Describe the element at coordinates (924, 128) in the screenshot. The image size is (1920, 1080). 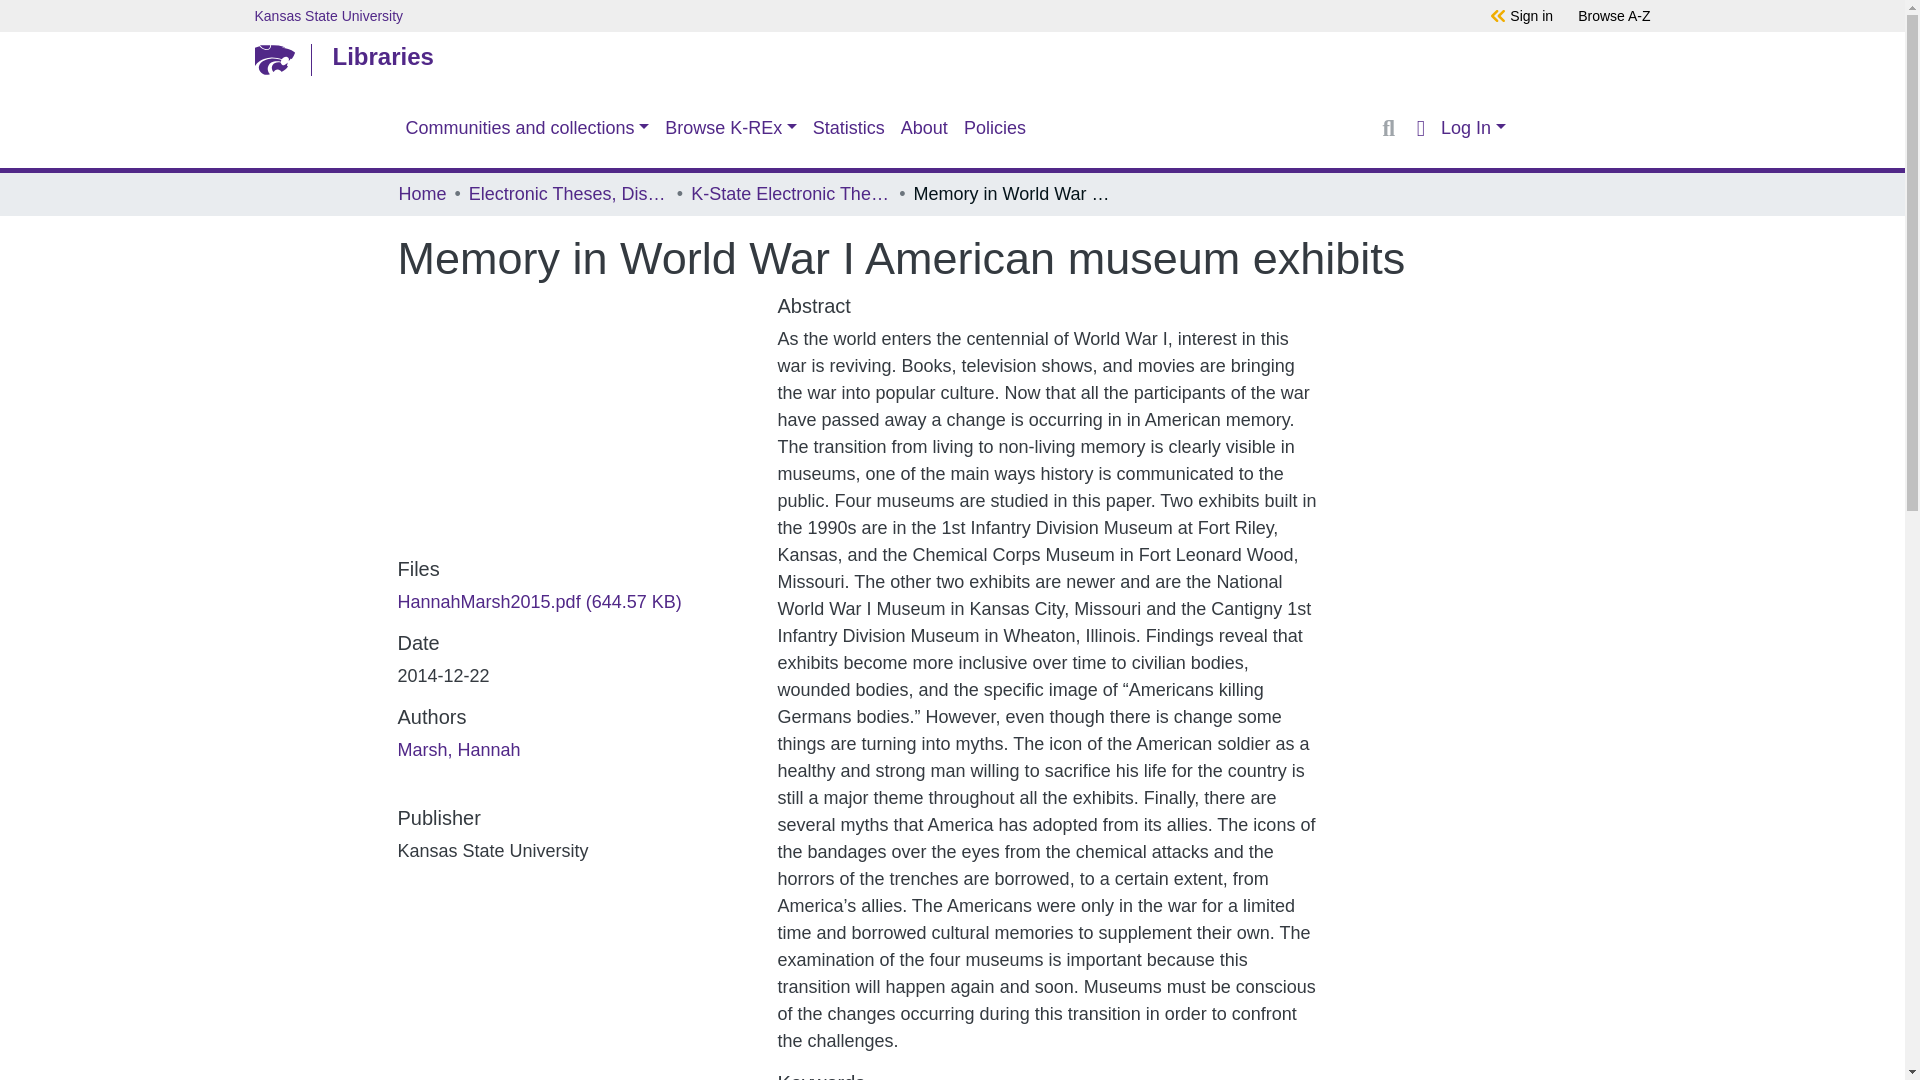
I see `About` at that location.